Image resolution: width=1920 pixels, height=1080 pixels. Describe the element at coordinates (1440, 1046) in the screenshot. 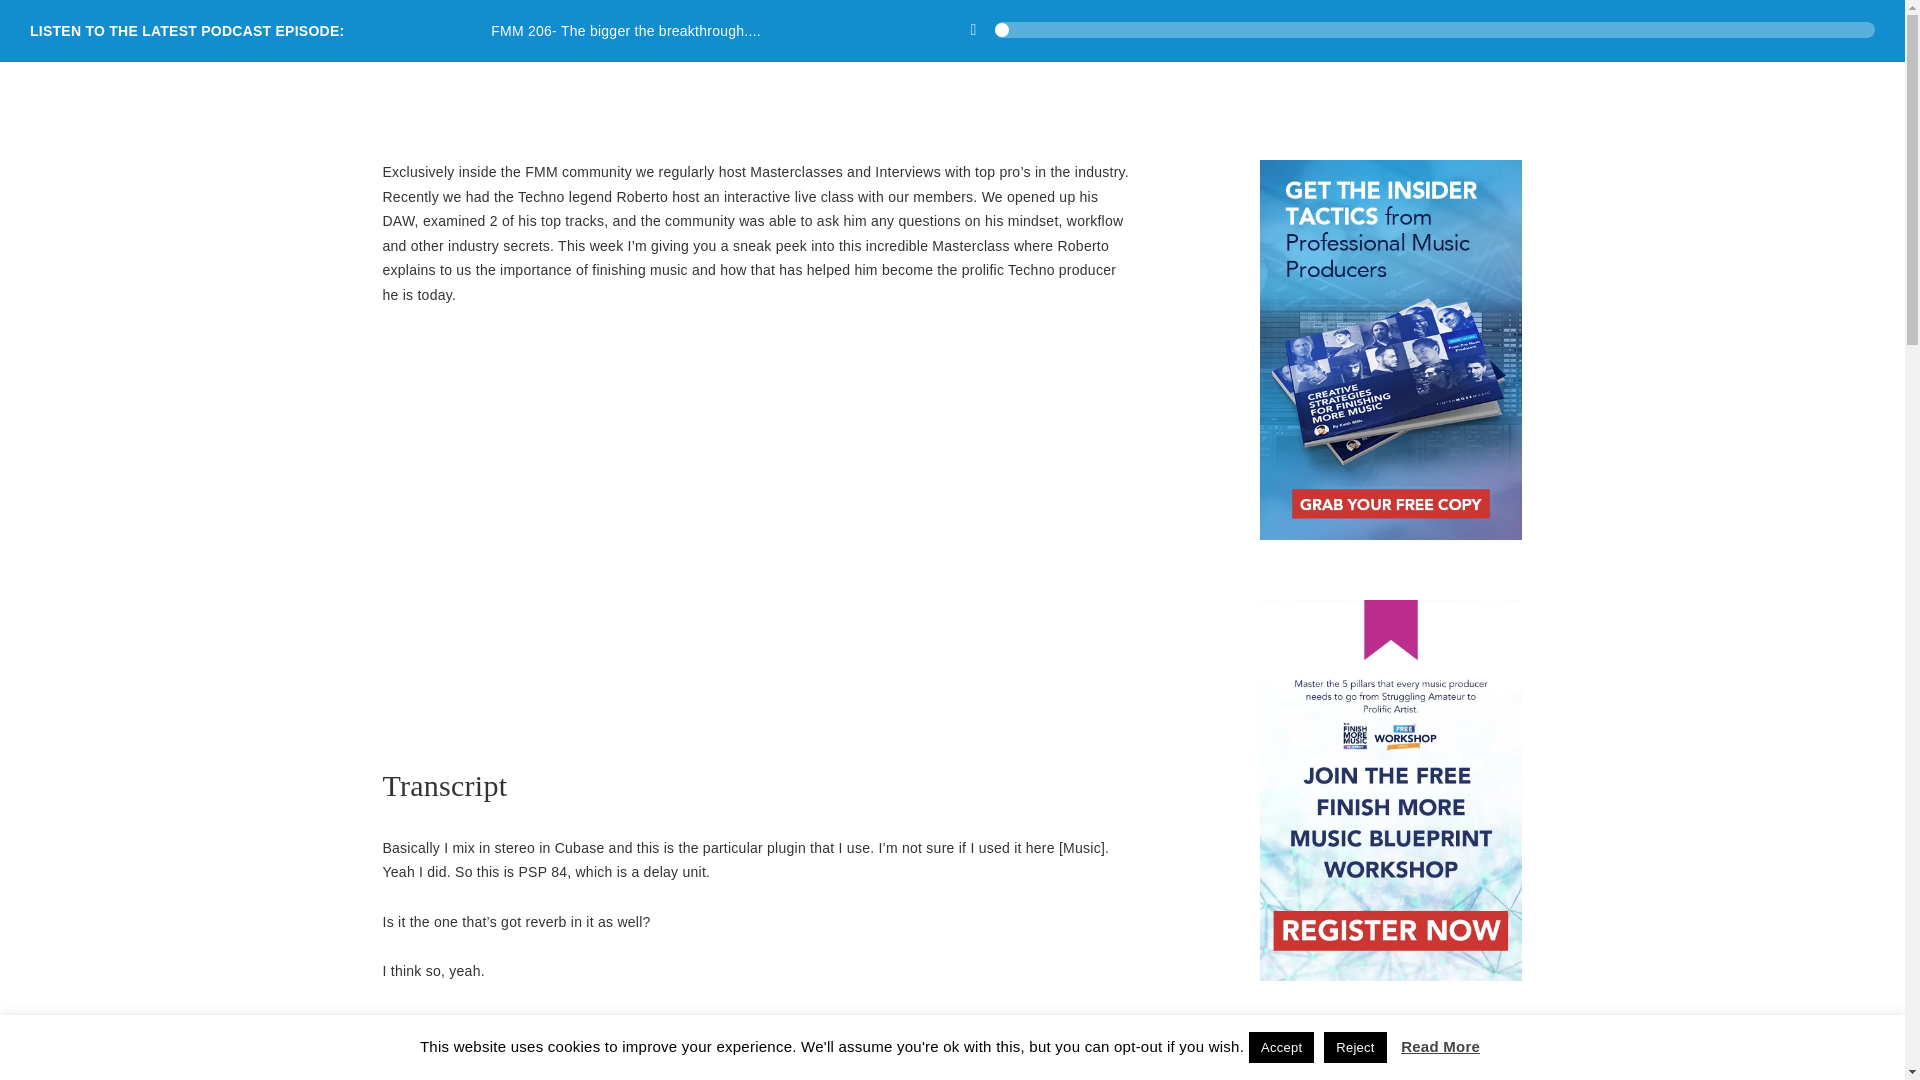

I see `Read More` at that location.